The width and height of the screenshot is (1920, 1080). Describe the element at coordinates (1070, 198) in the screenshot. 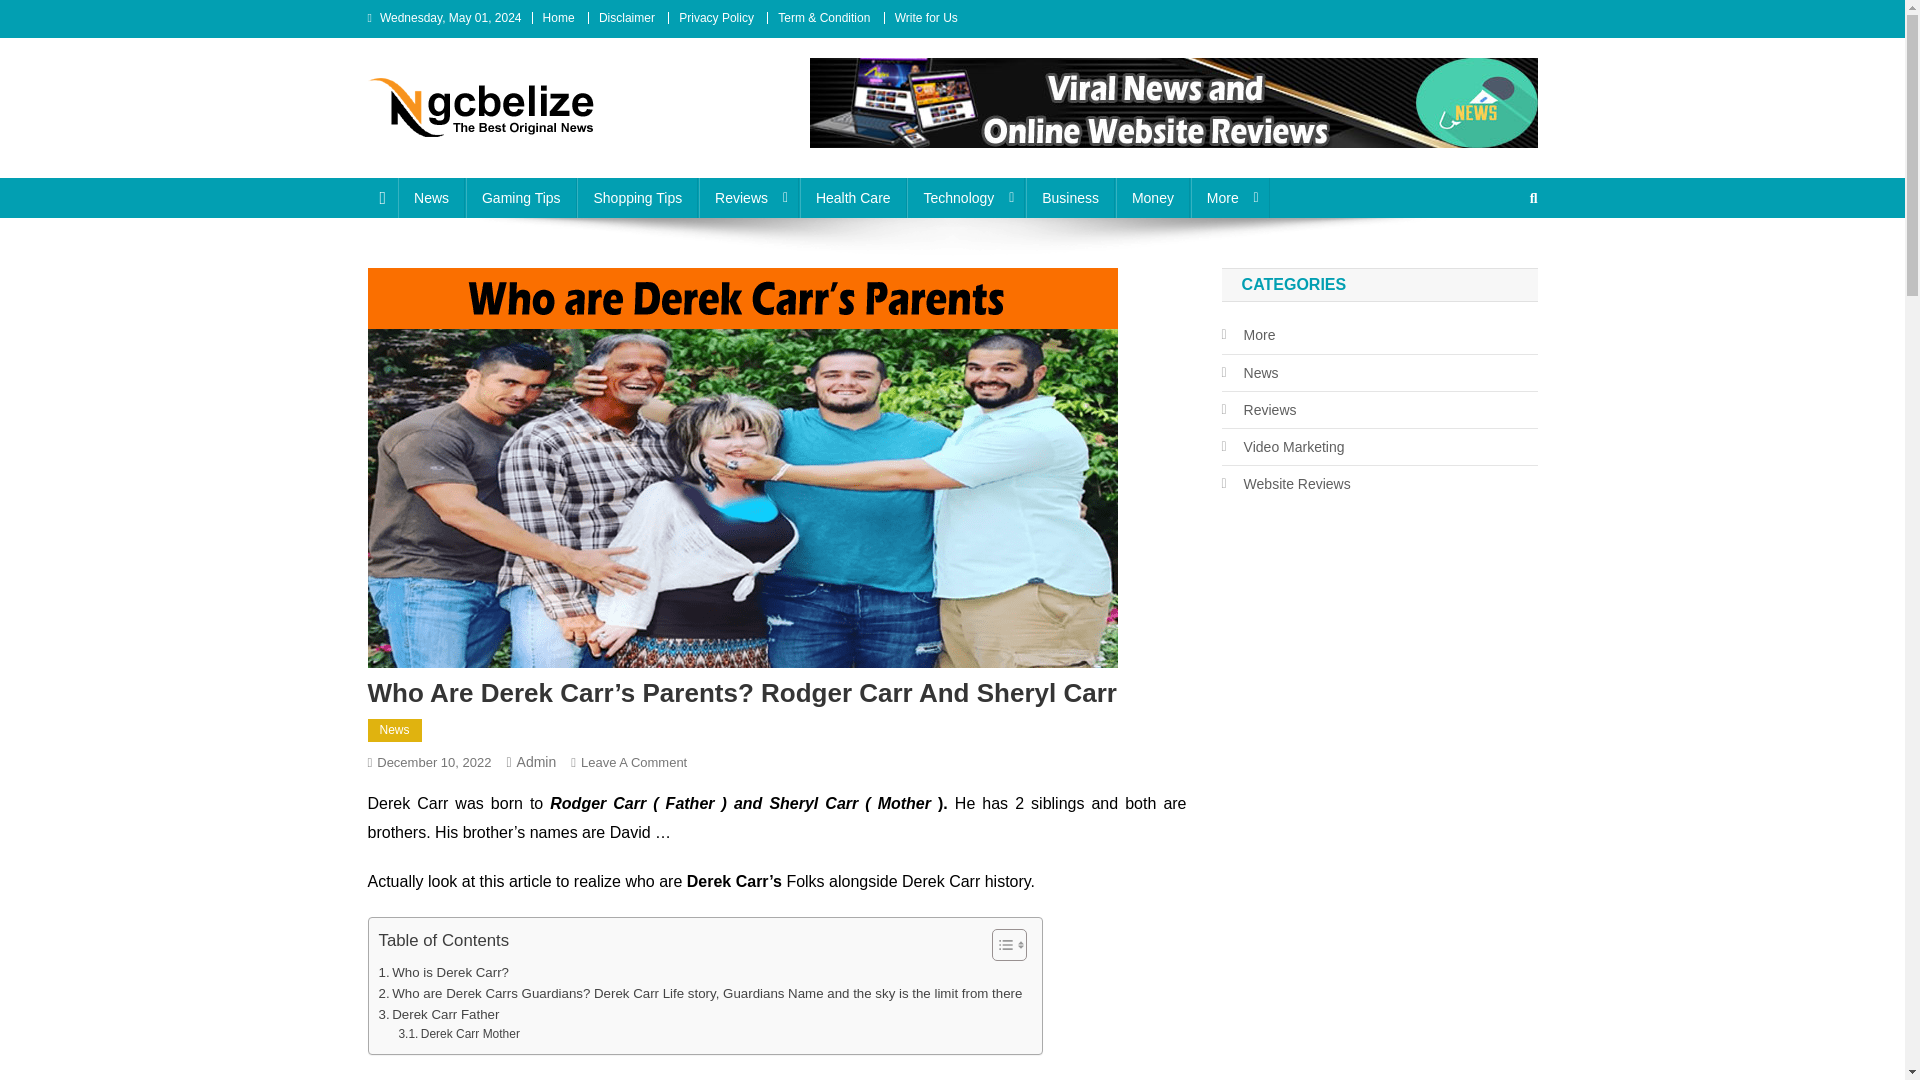

I see `Business` at that location.